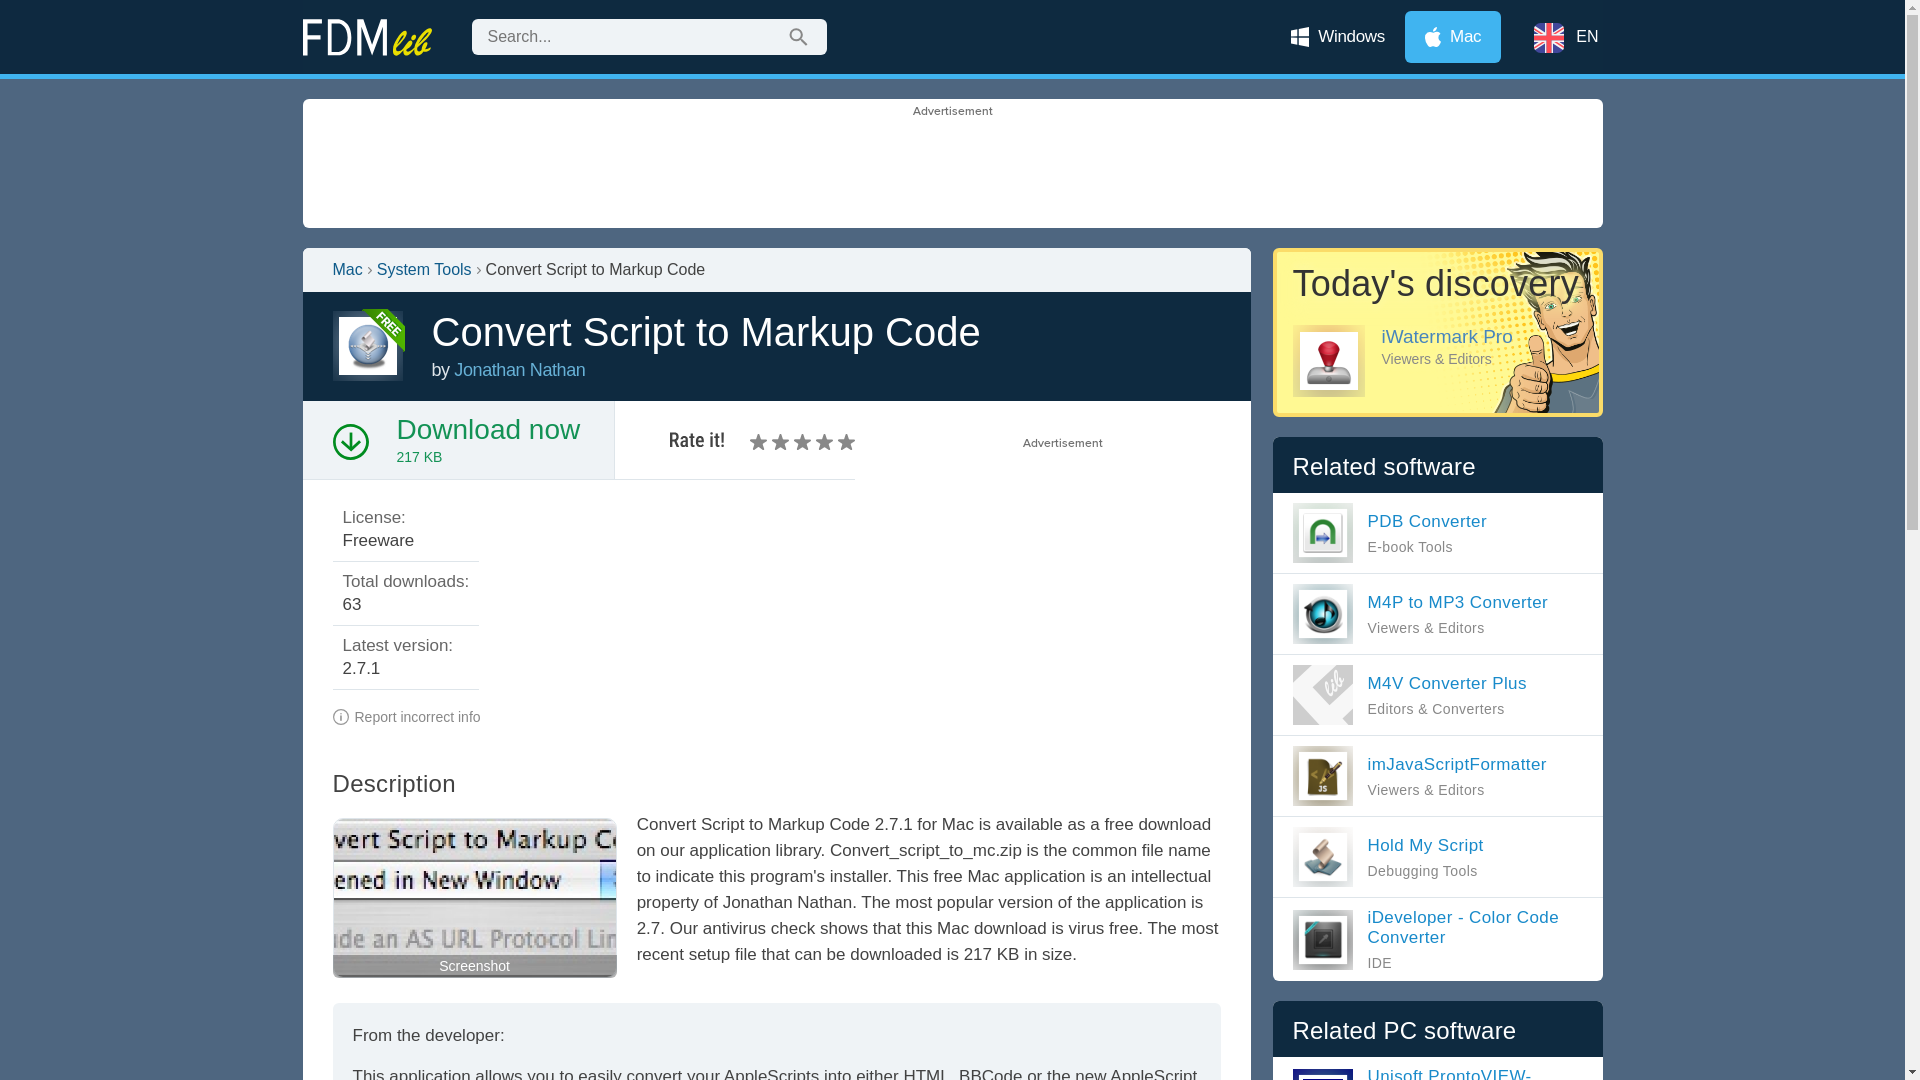 This screenshot has height=1080, width=1920. Describe the element at coordinates (1338, 36) in the screenshot. I see `Download now` at that location.